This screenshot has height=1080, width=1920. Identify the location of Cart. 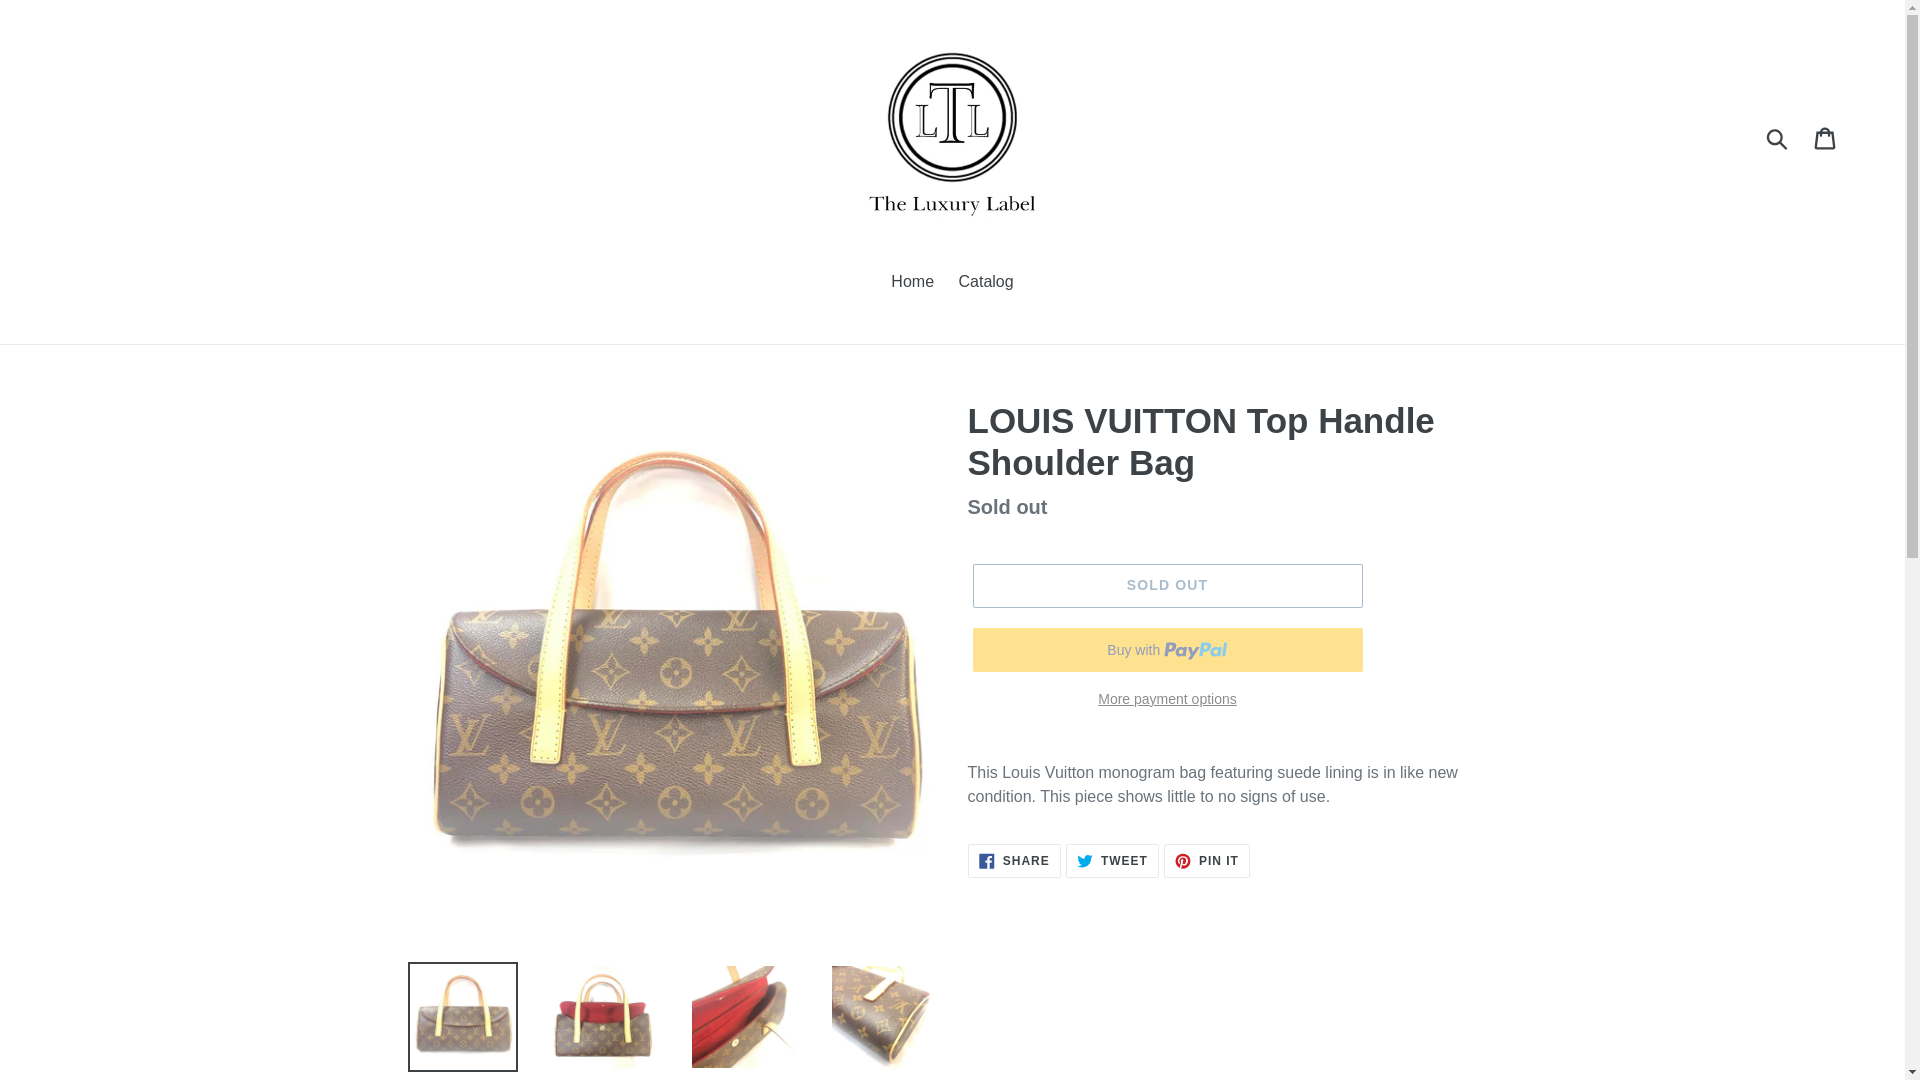
(986, 284).